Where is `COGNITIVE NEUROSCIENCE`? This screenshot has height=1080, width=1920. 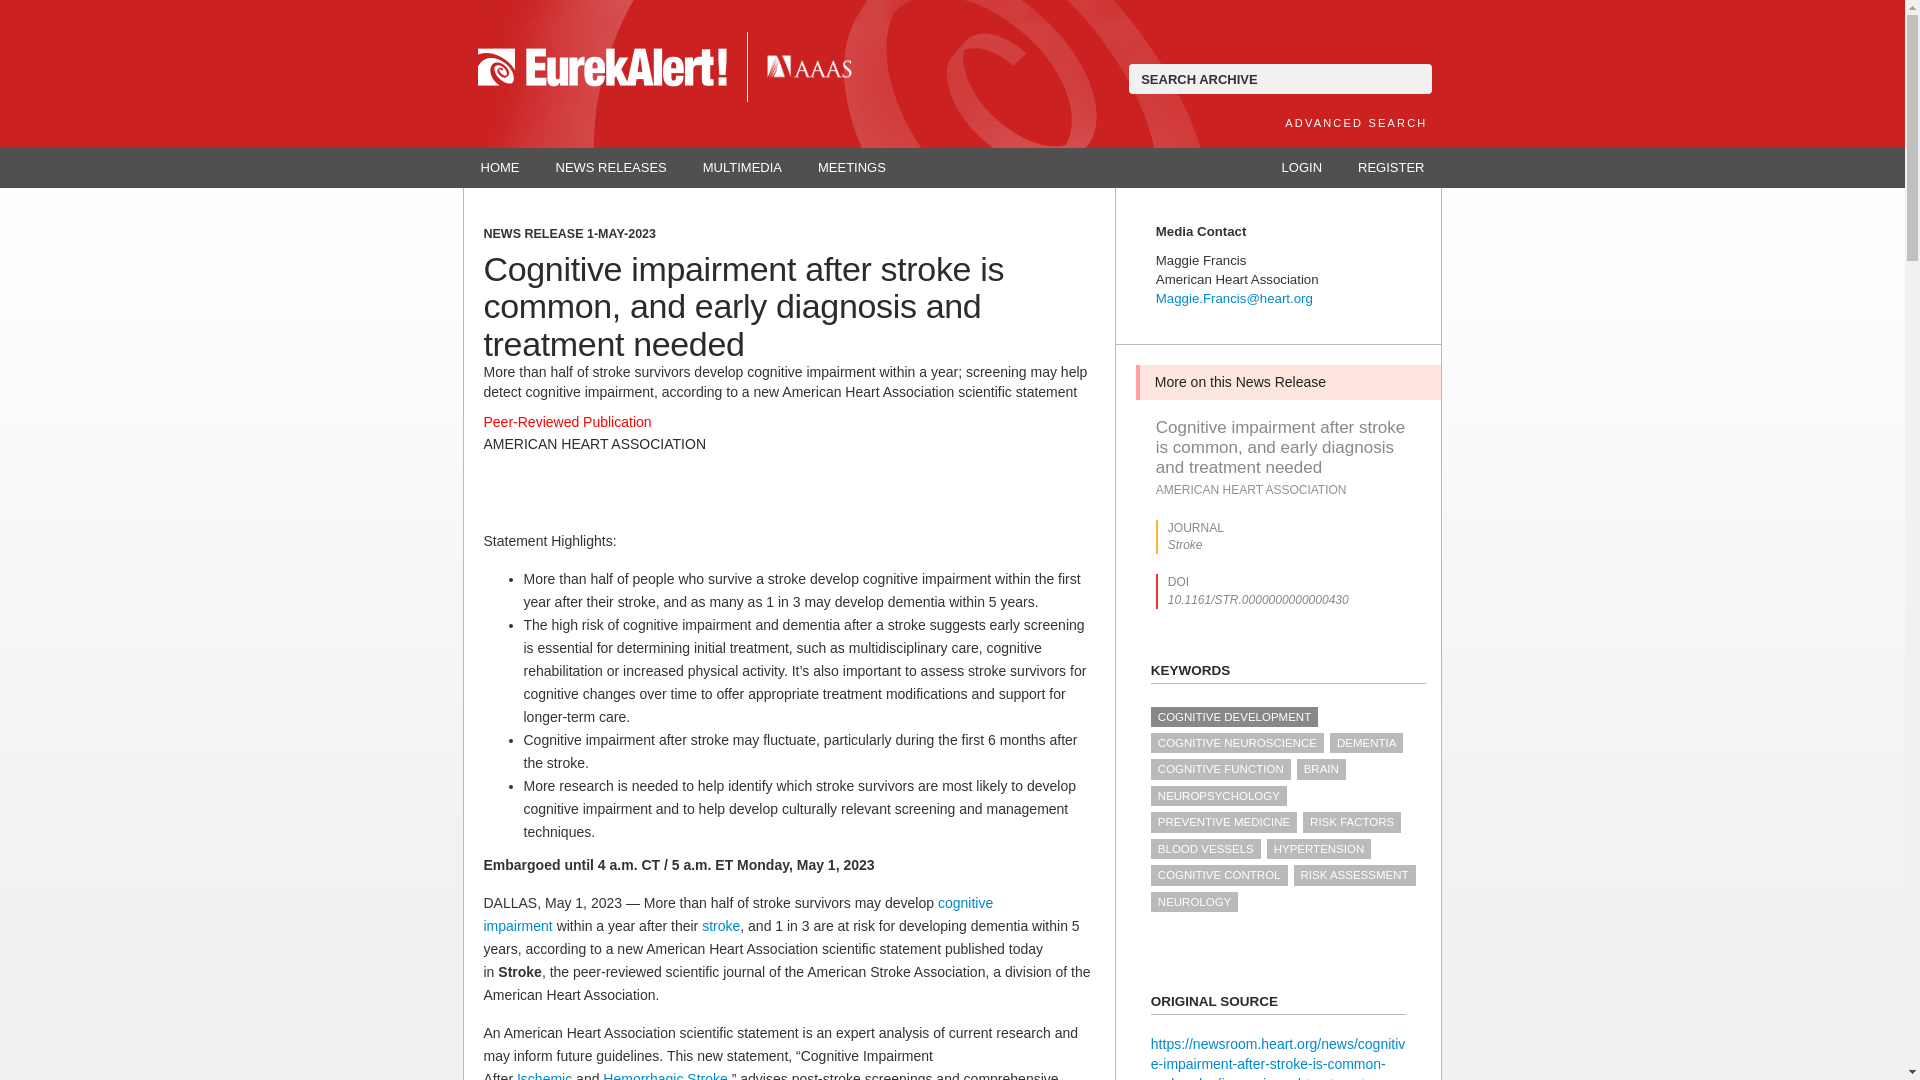
COGNITIVE NEUROSCIENCE is located at coordinates (1237, 742).